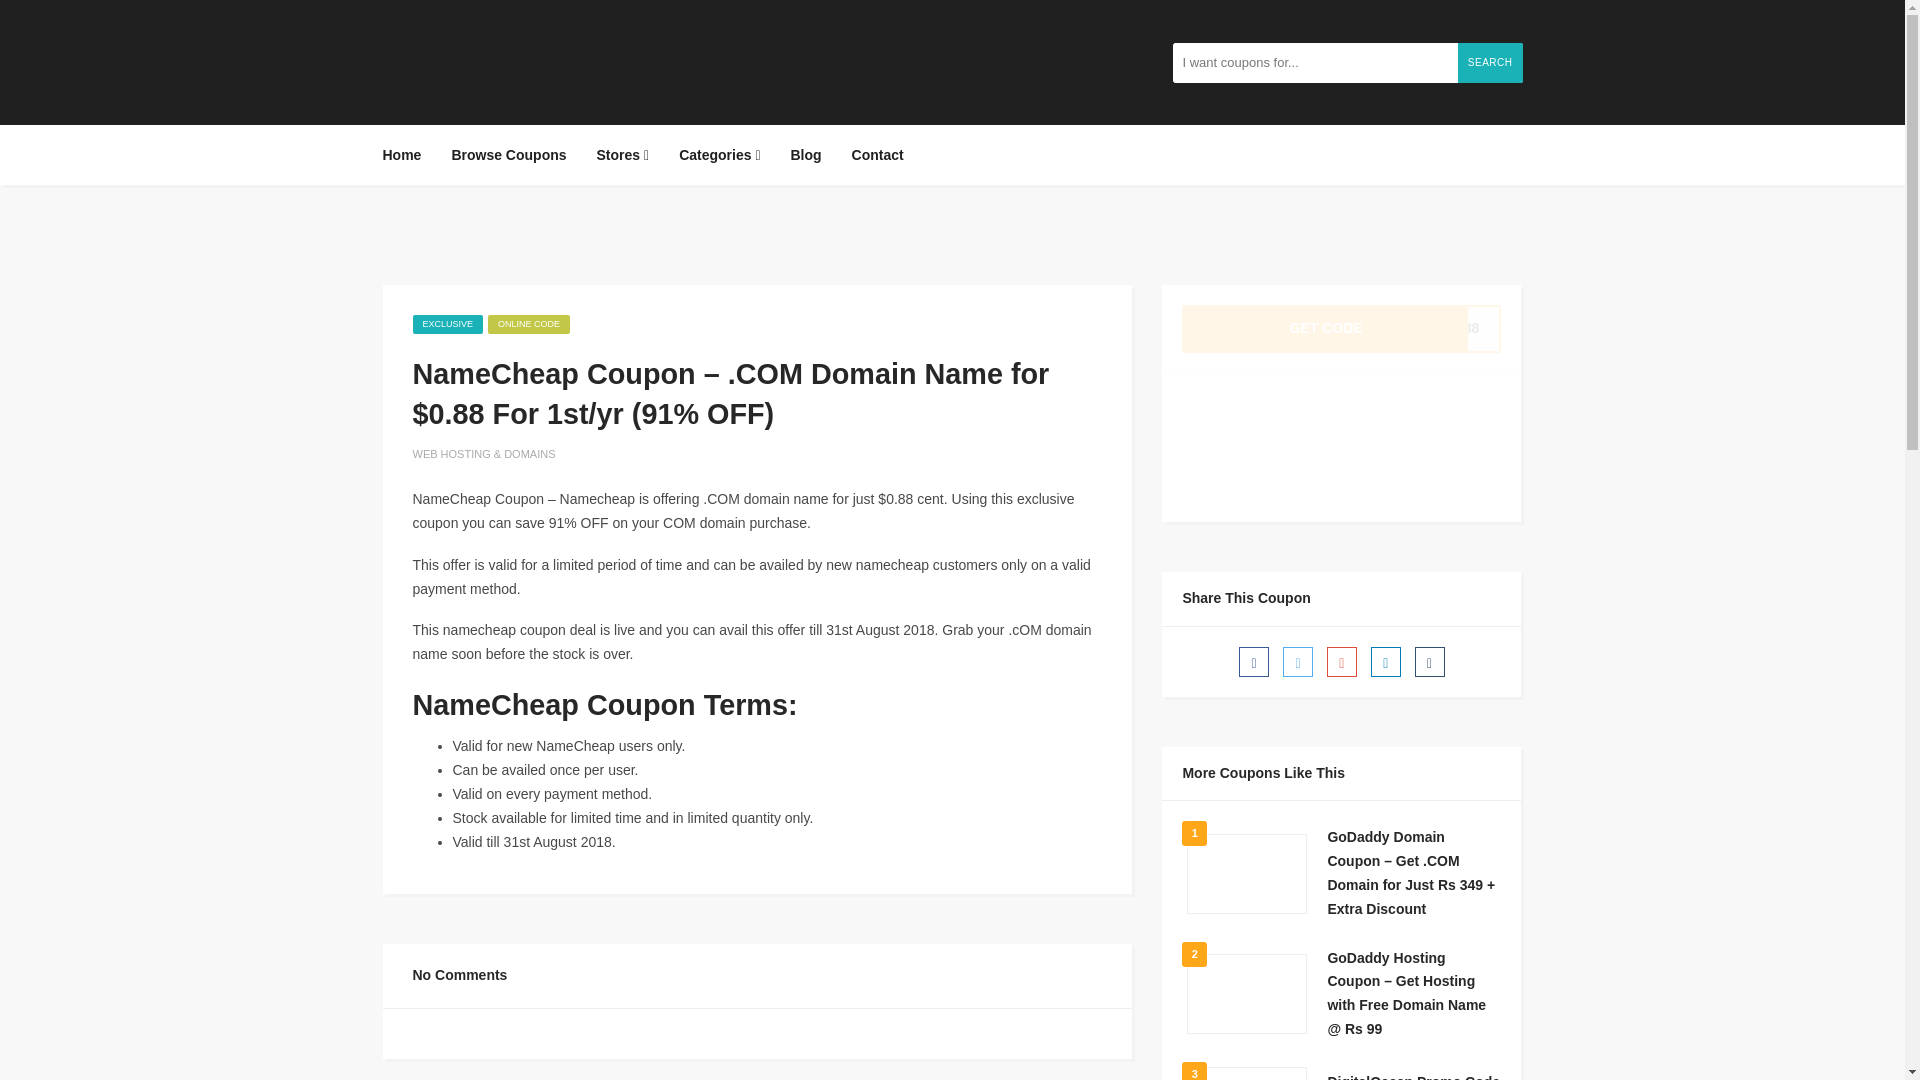 This screenshot has width=1920, height=1080. I want to click on Stores, so click(1342, 328).